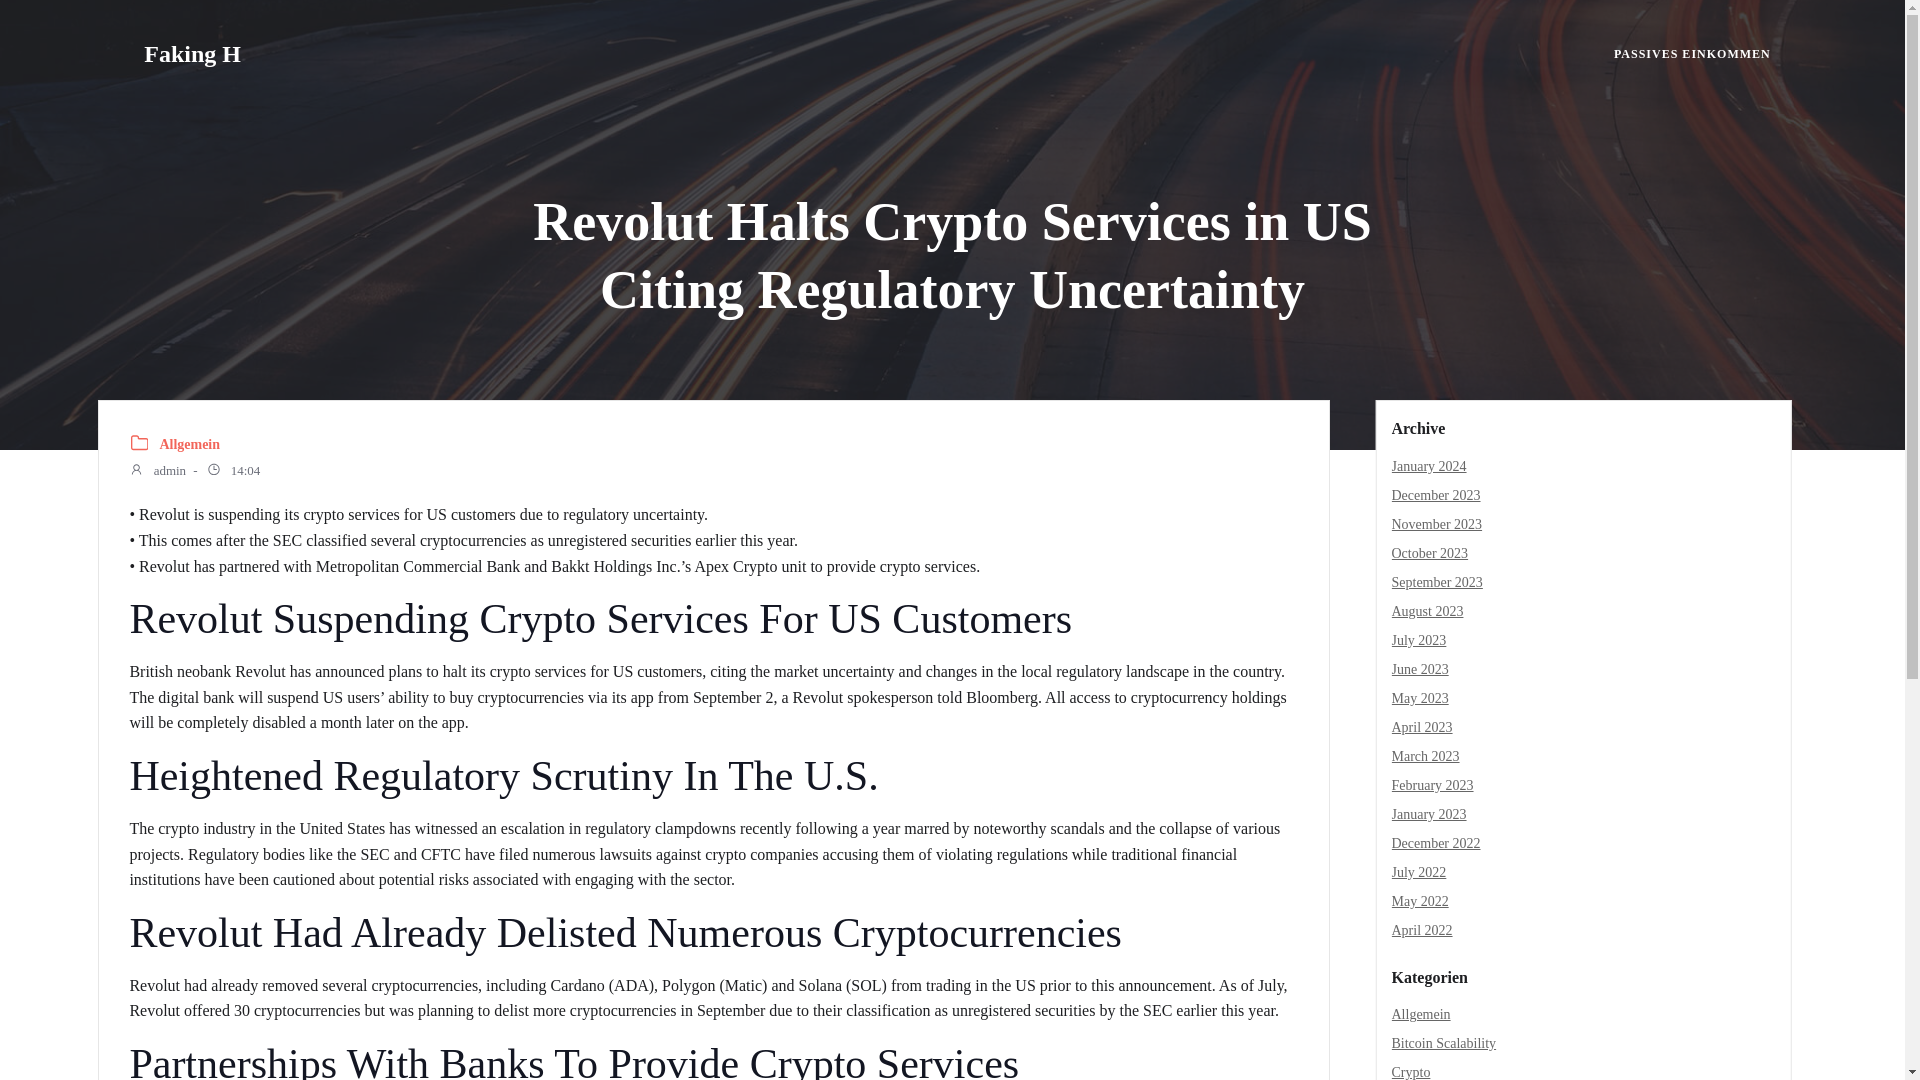  Describe the element at coordinates (1420, 902) in the screenshot. I see `May 2022` at that location.